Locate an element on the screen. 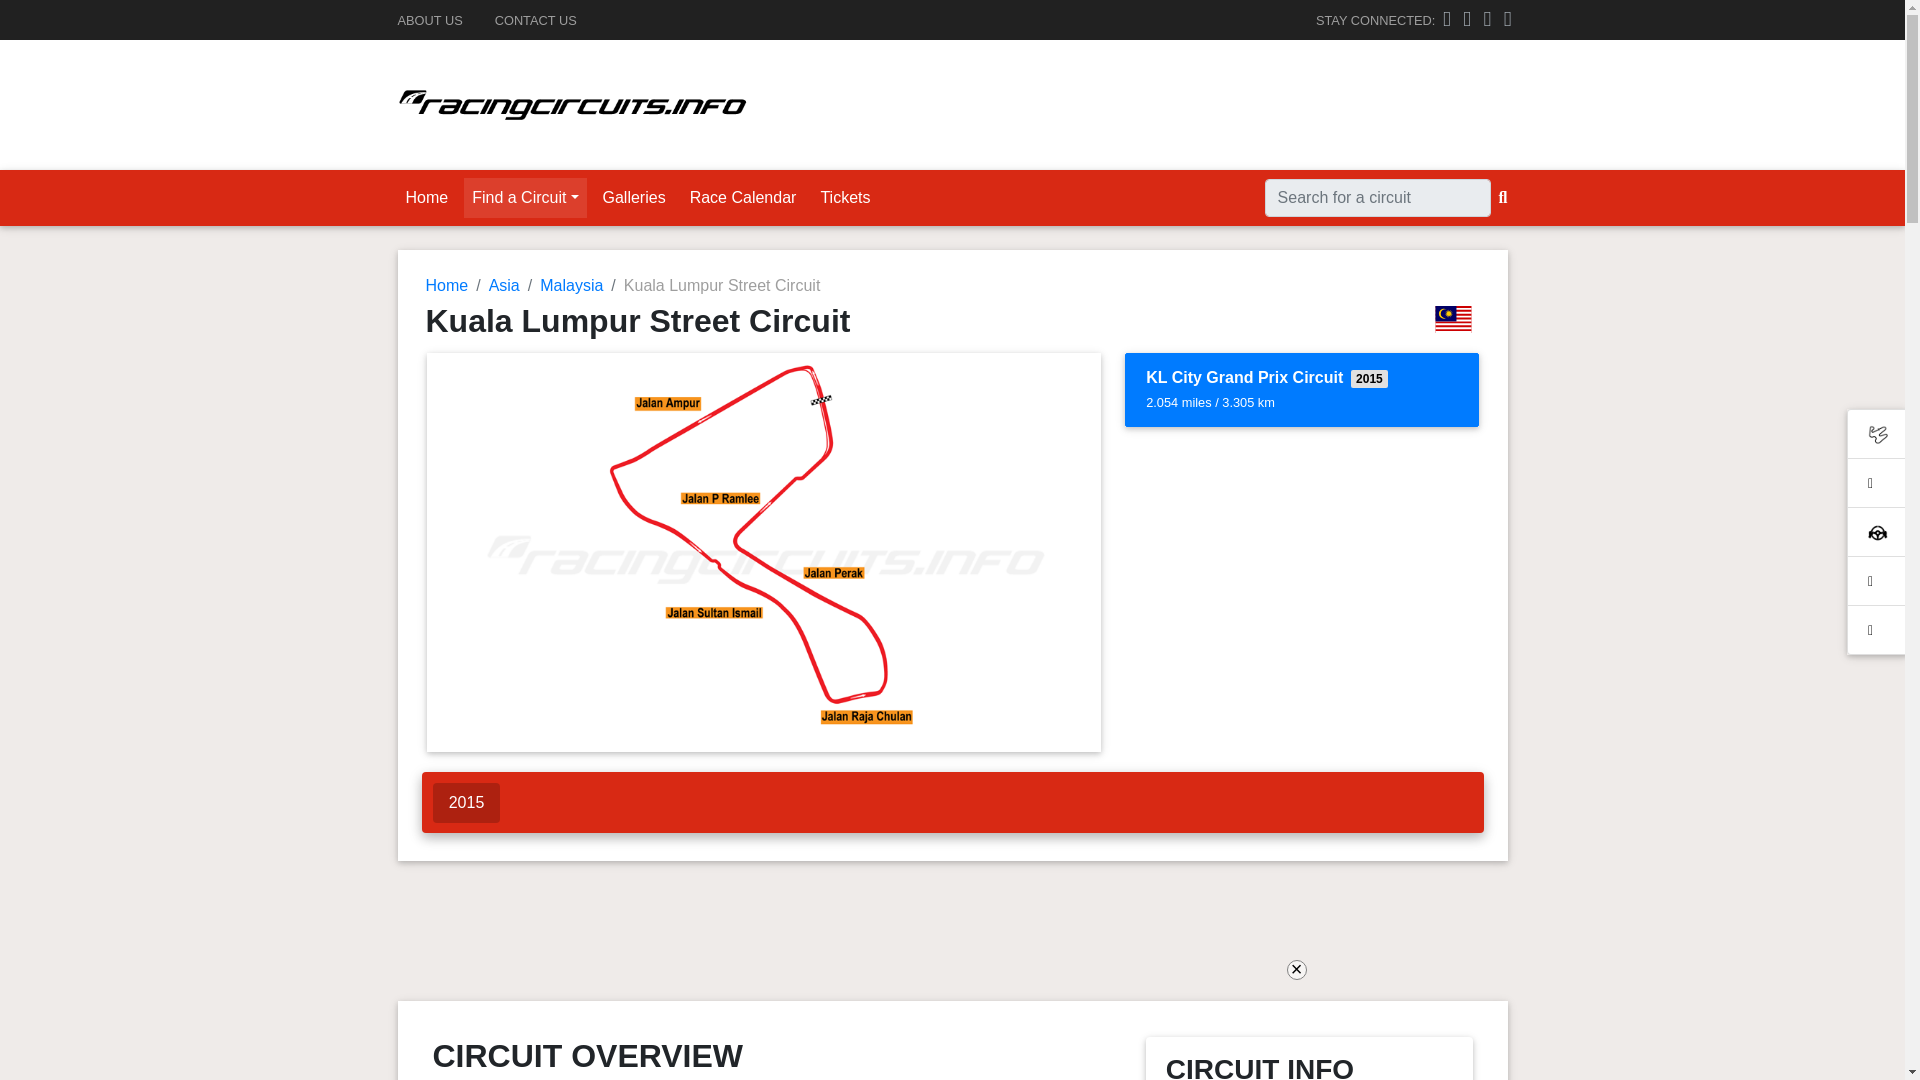 The width and height of the screenshot is (1920, 1080). 2015 is located at coordinates (467, 802).